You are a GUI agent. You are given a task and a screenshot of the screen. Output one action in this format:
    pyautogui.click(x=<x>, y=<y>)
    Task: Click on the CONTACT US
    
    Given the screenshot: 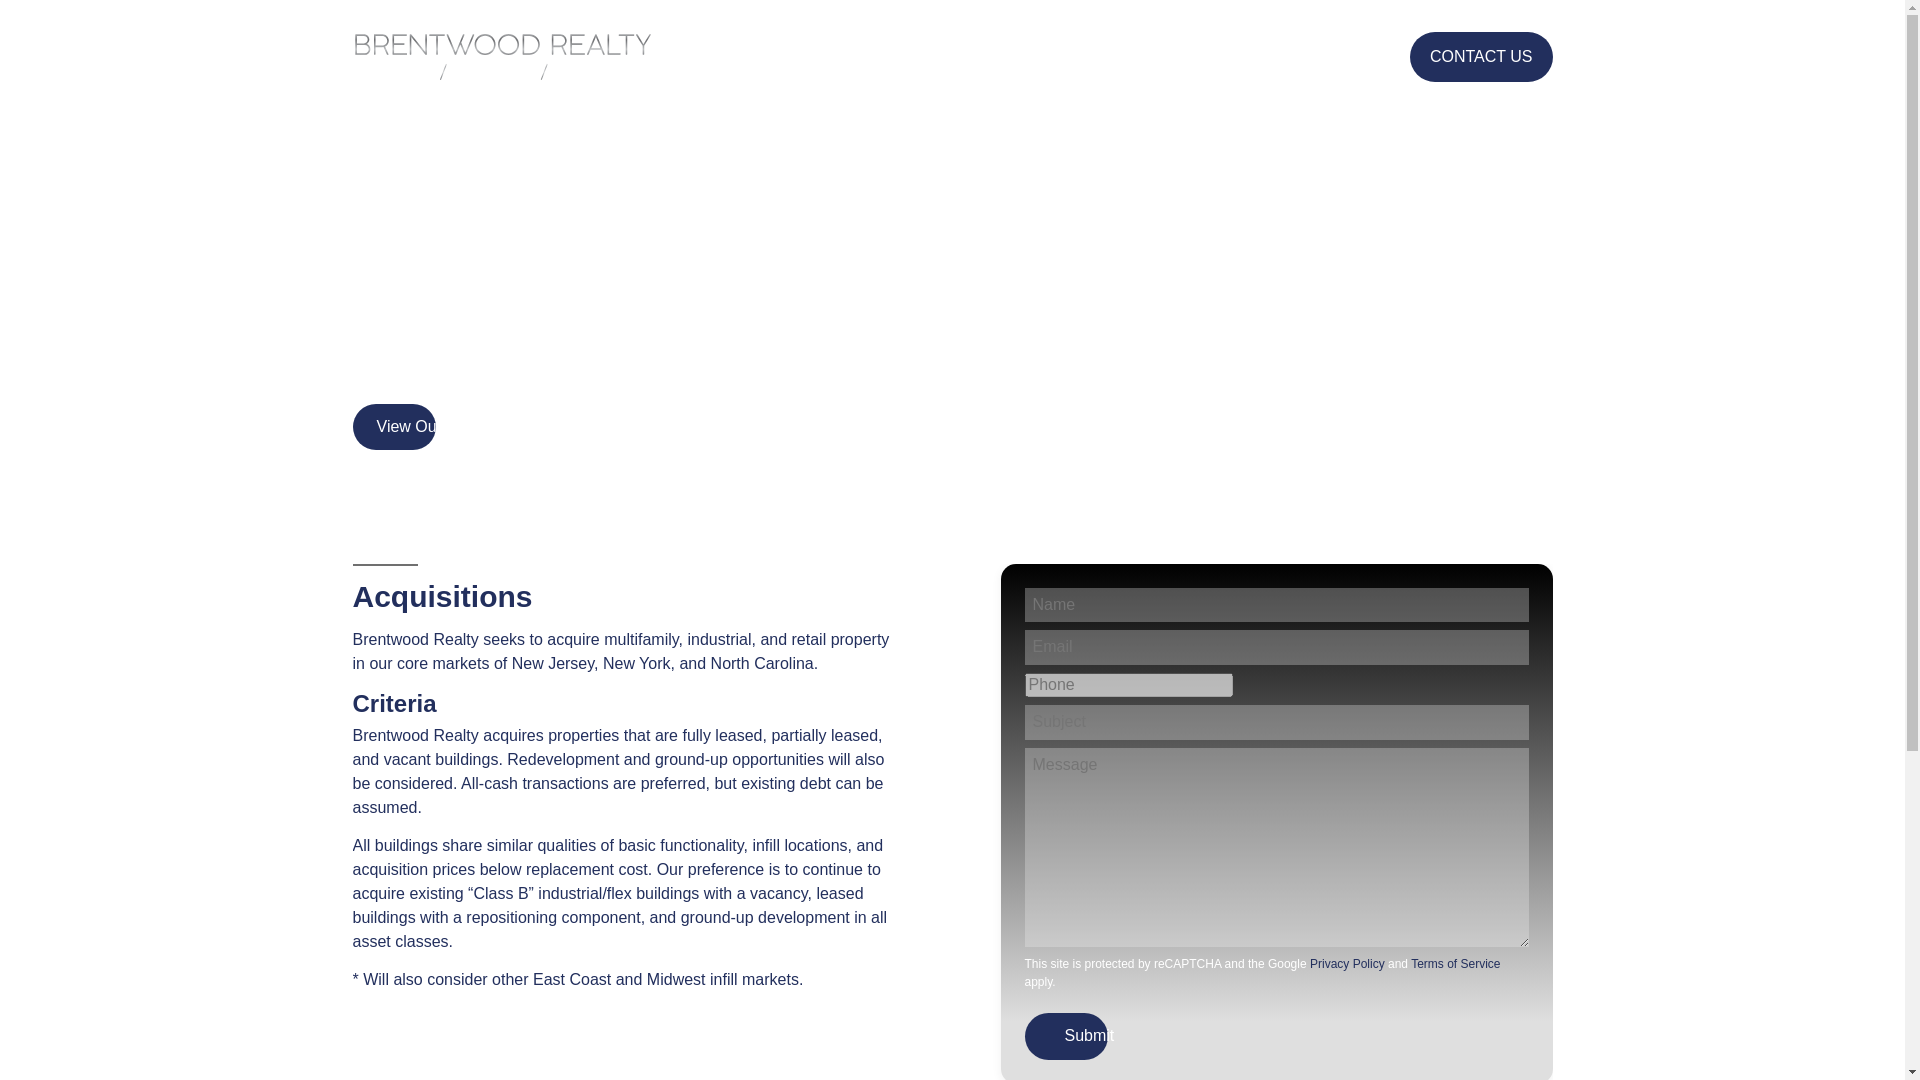 What is the action you would take?
    pyautogui.click(x=1481, y=57)
    